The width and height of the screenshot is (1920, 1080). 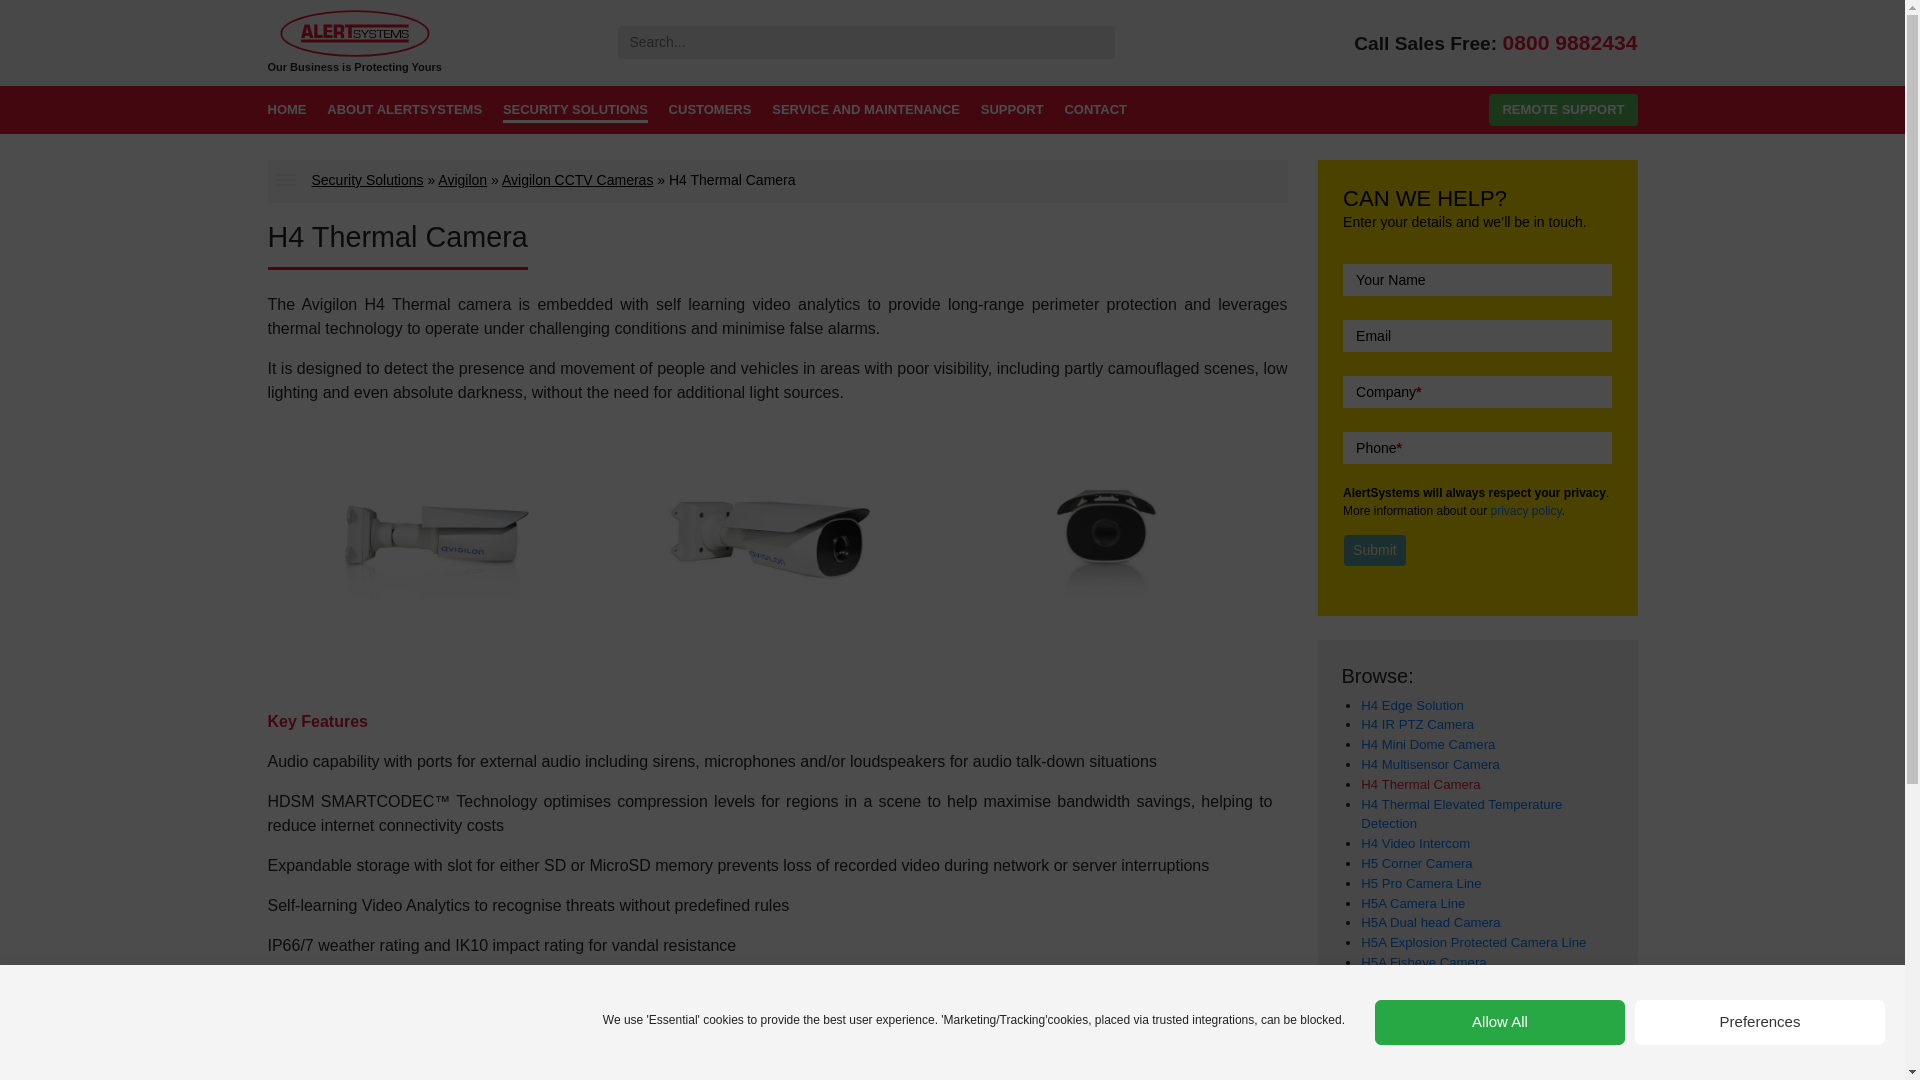 I want to click on privacy policy, so click(x=1526, y=511).